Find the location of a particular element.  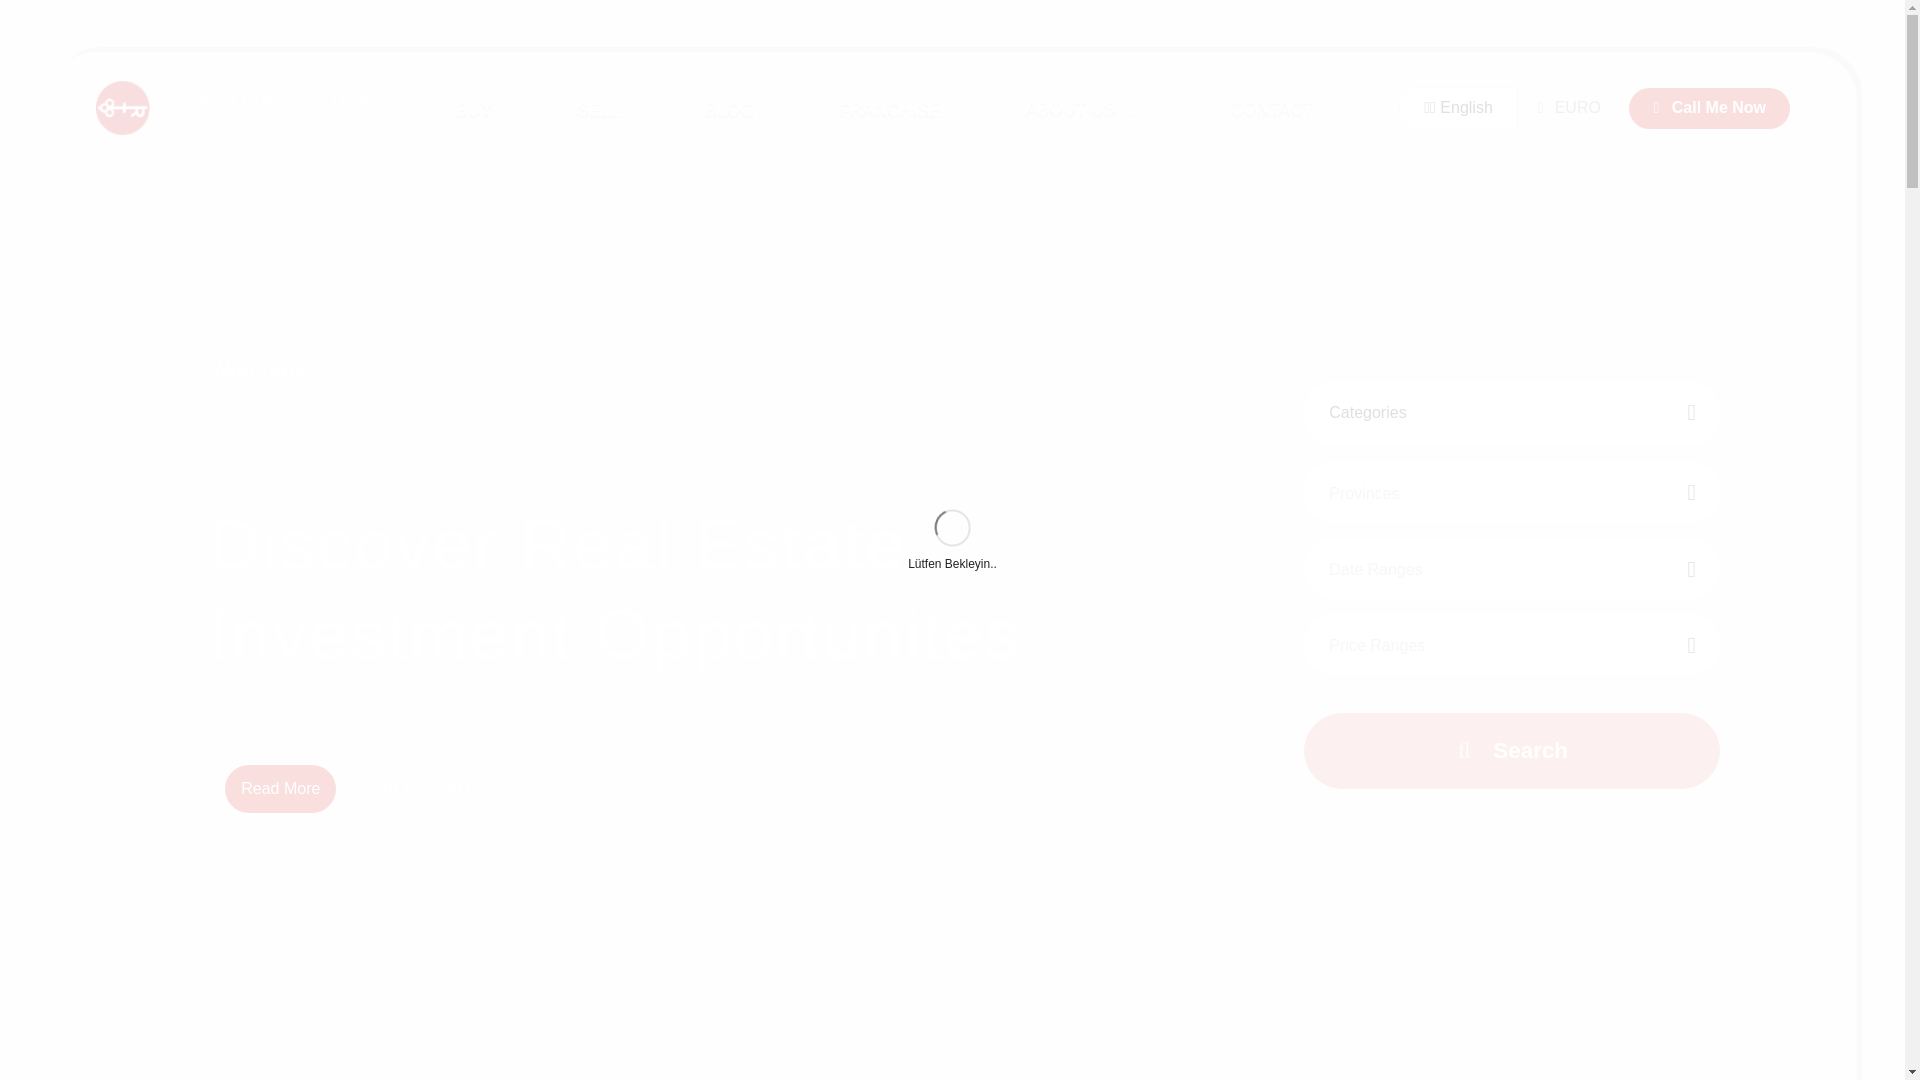

BLOG is located at coordinates (729, 108).